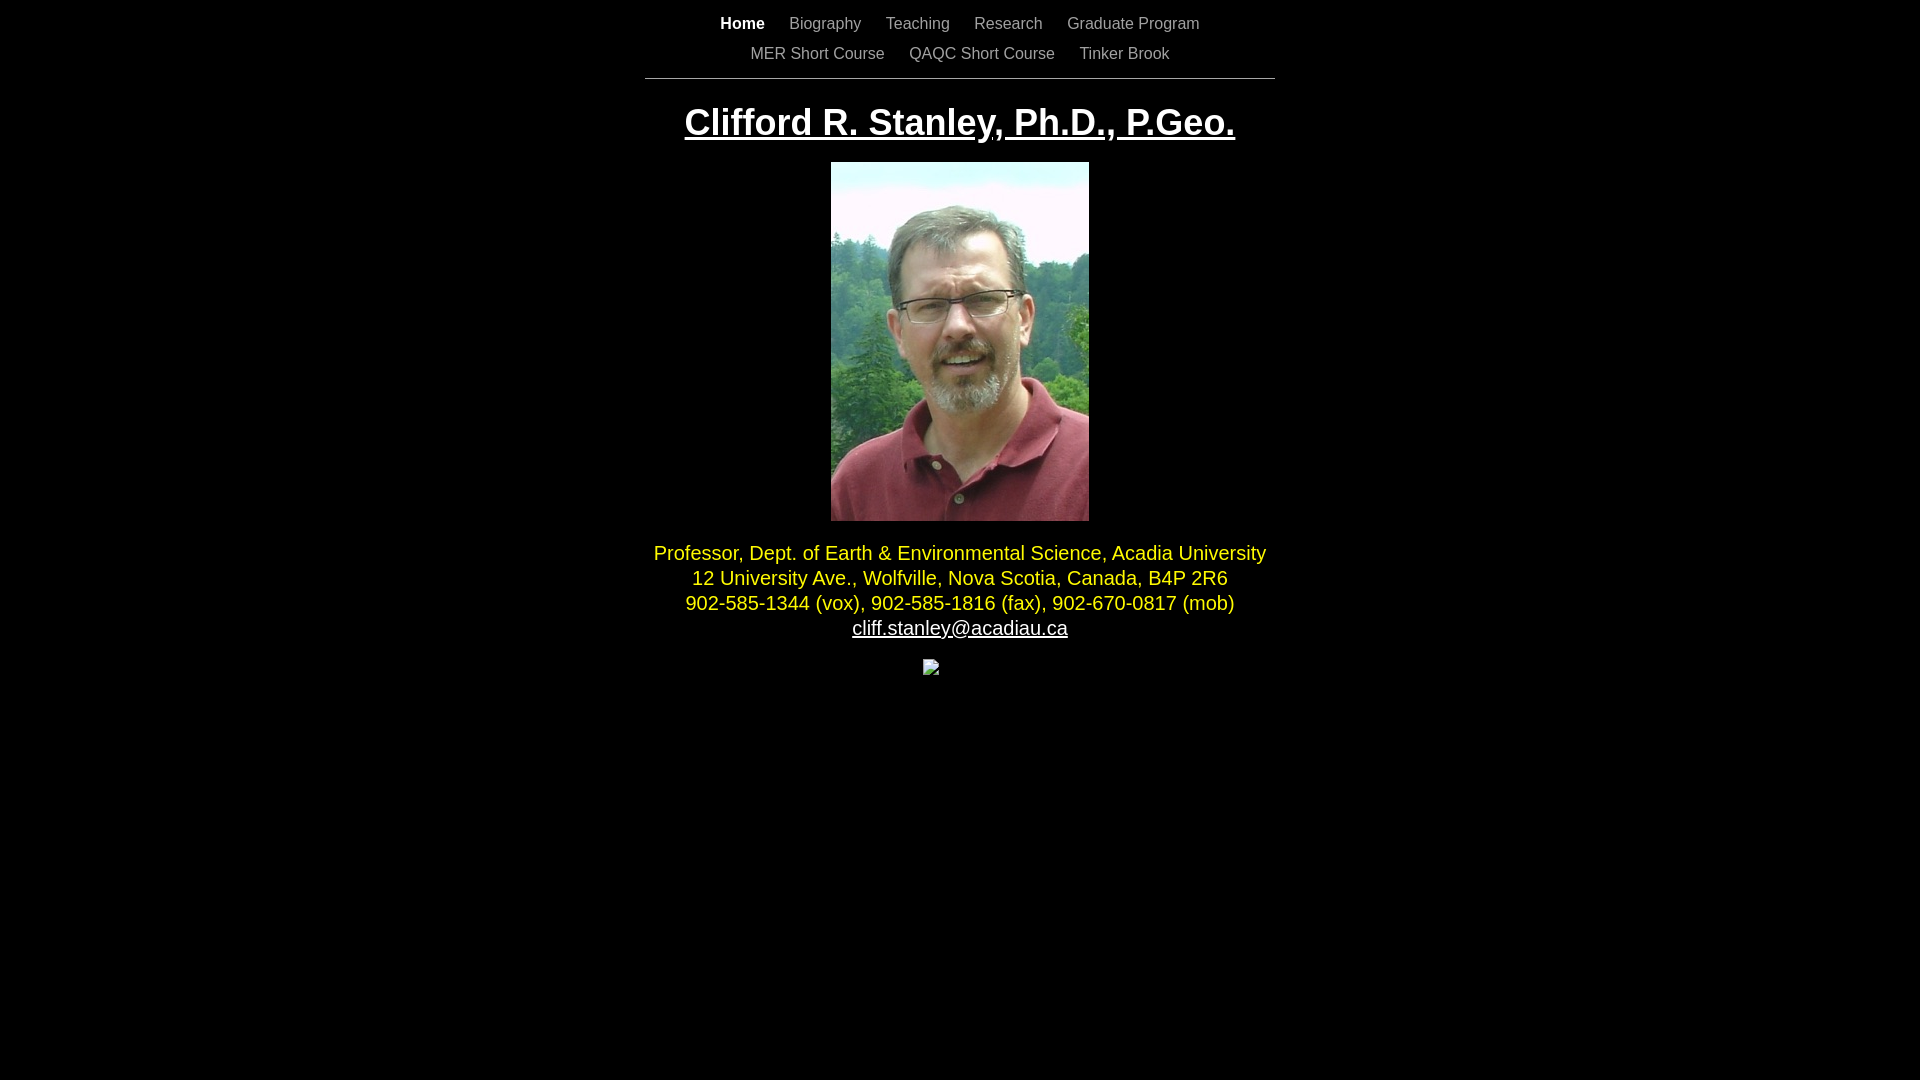 This screenshot has width=1920, height=1080. What do you see at coordinates (1010, 24) in the screenshot?
I see `Research` at bounding box center [1010, 24].